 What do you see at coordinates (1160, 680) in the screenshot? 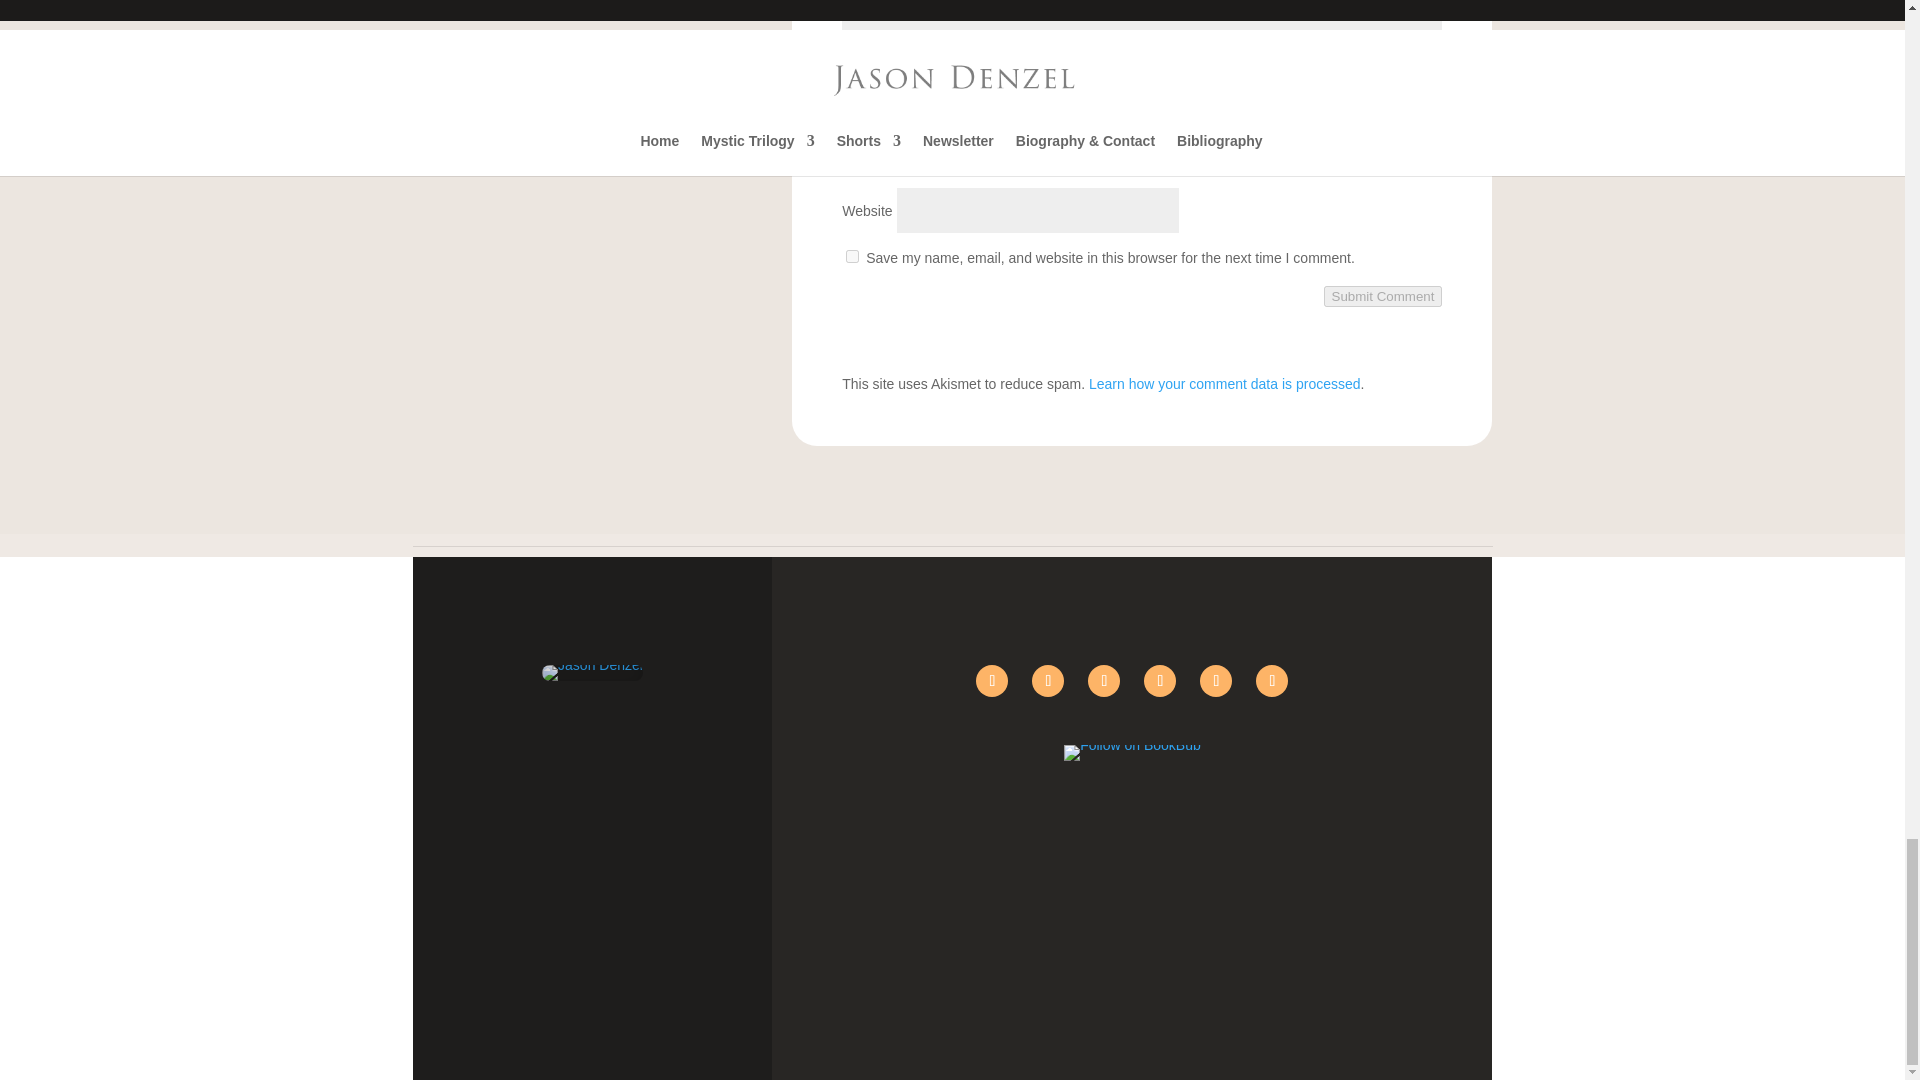
I see `Follow on Instagram` at bounding box center [1160, 680].